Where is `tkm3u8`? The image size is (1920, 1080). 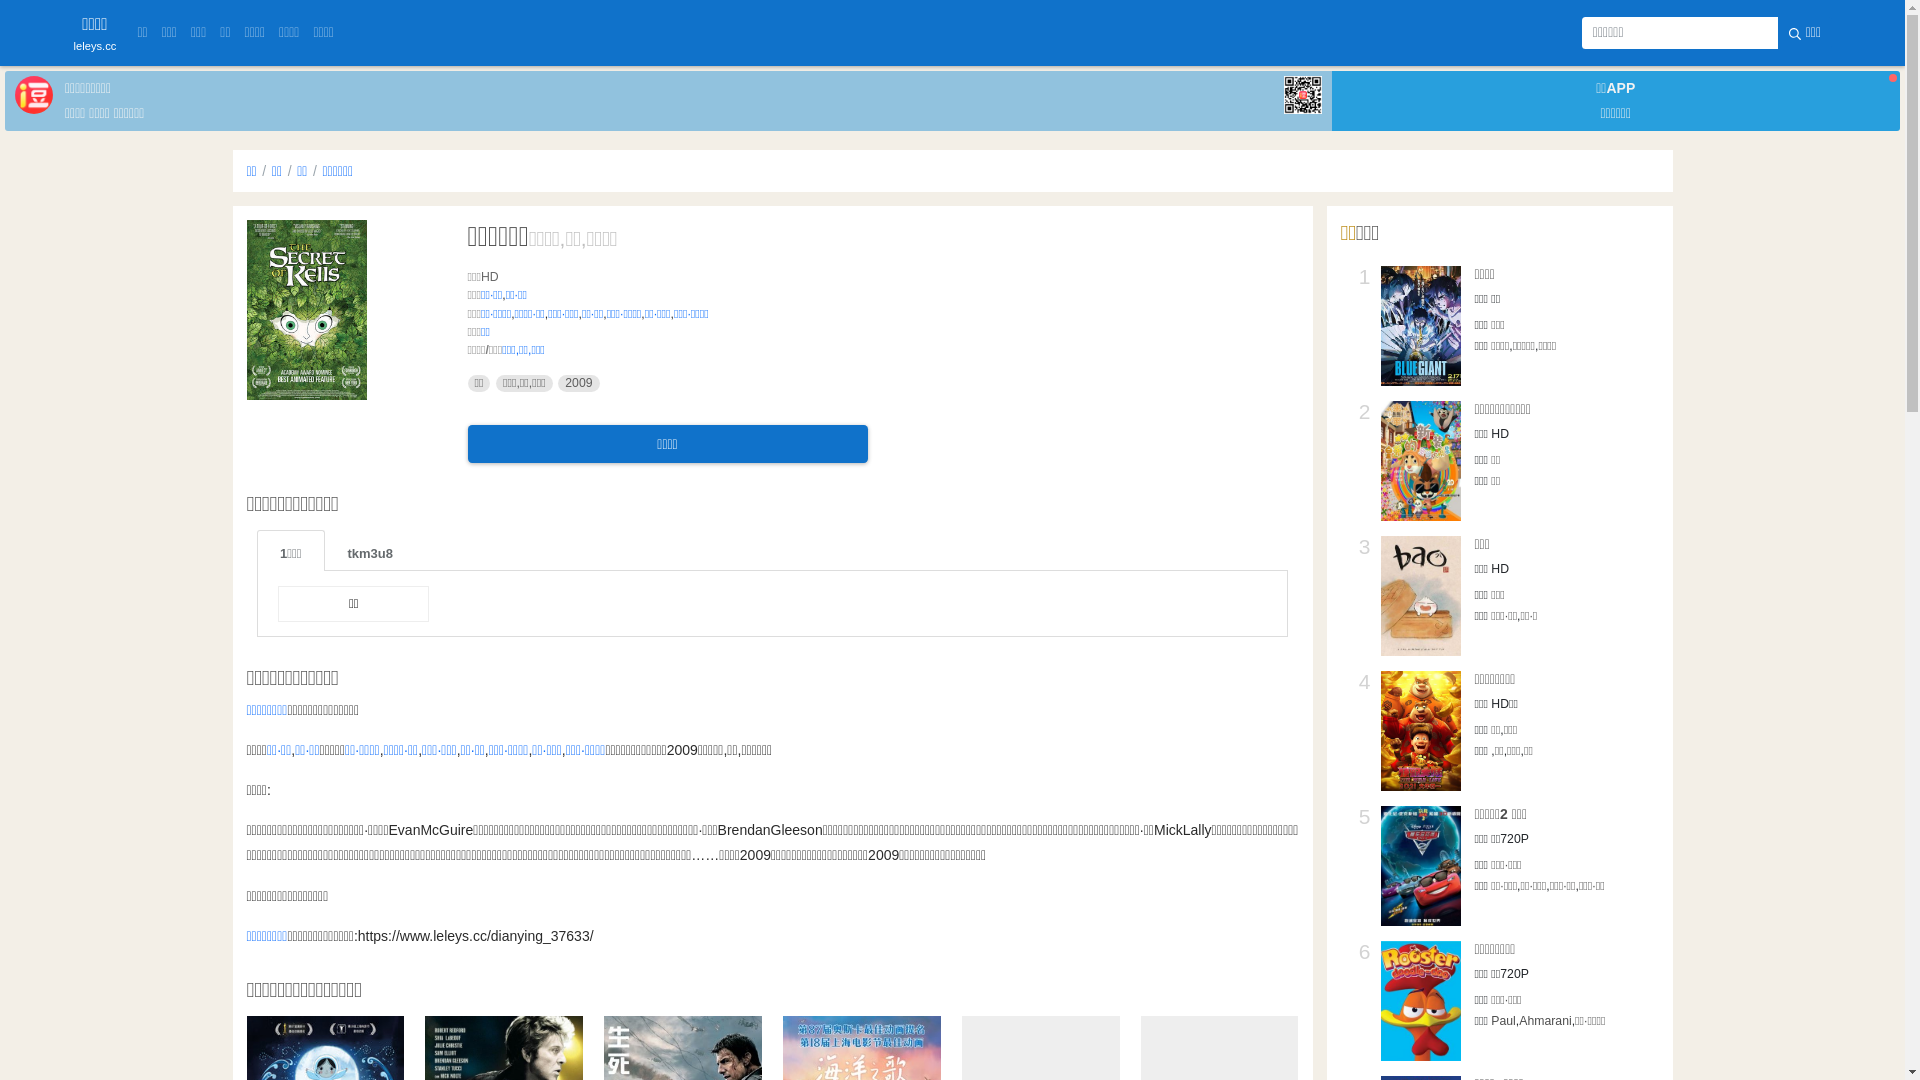
tkm3u8 is located at coordinates (370, 550).